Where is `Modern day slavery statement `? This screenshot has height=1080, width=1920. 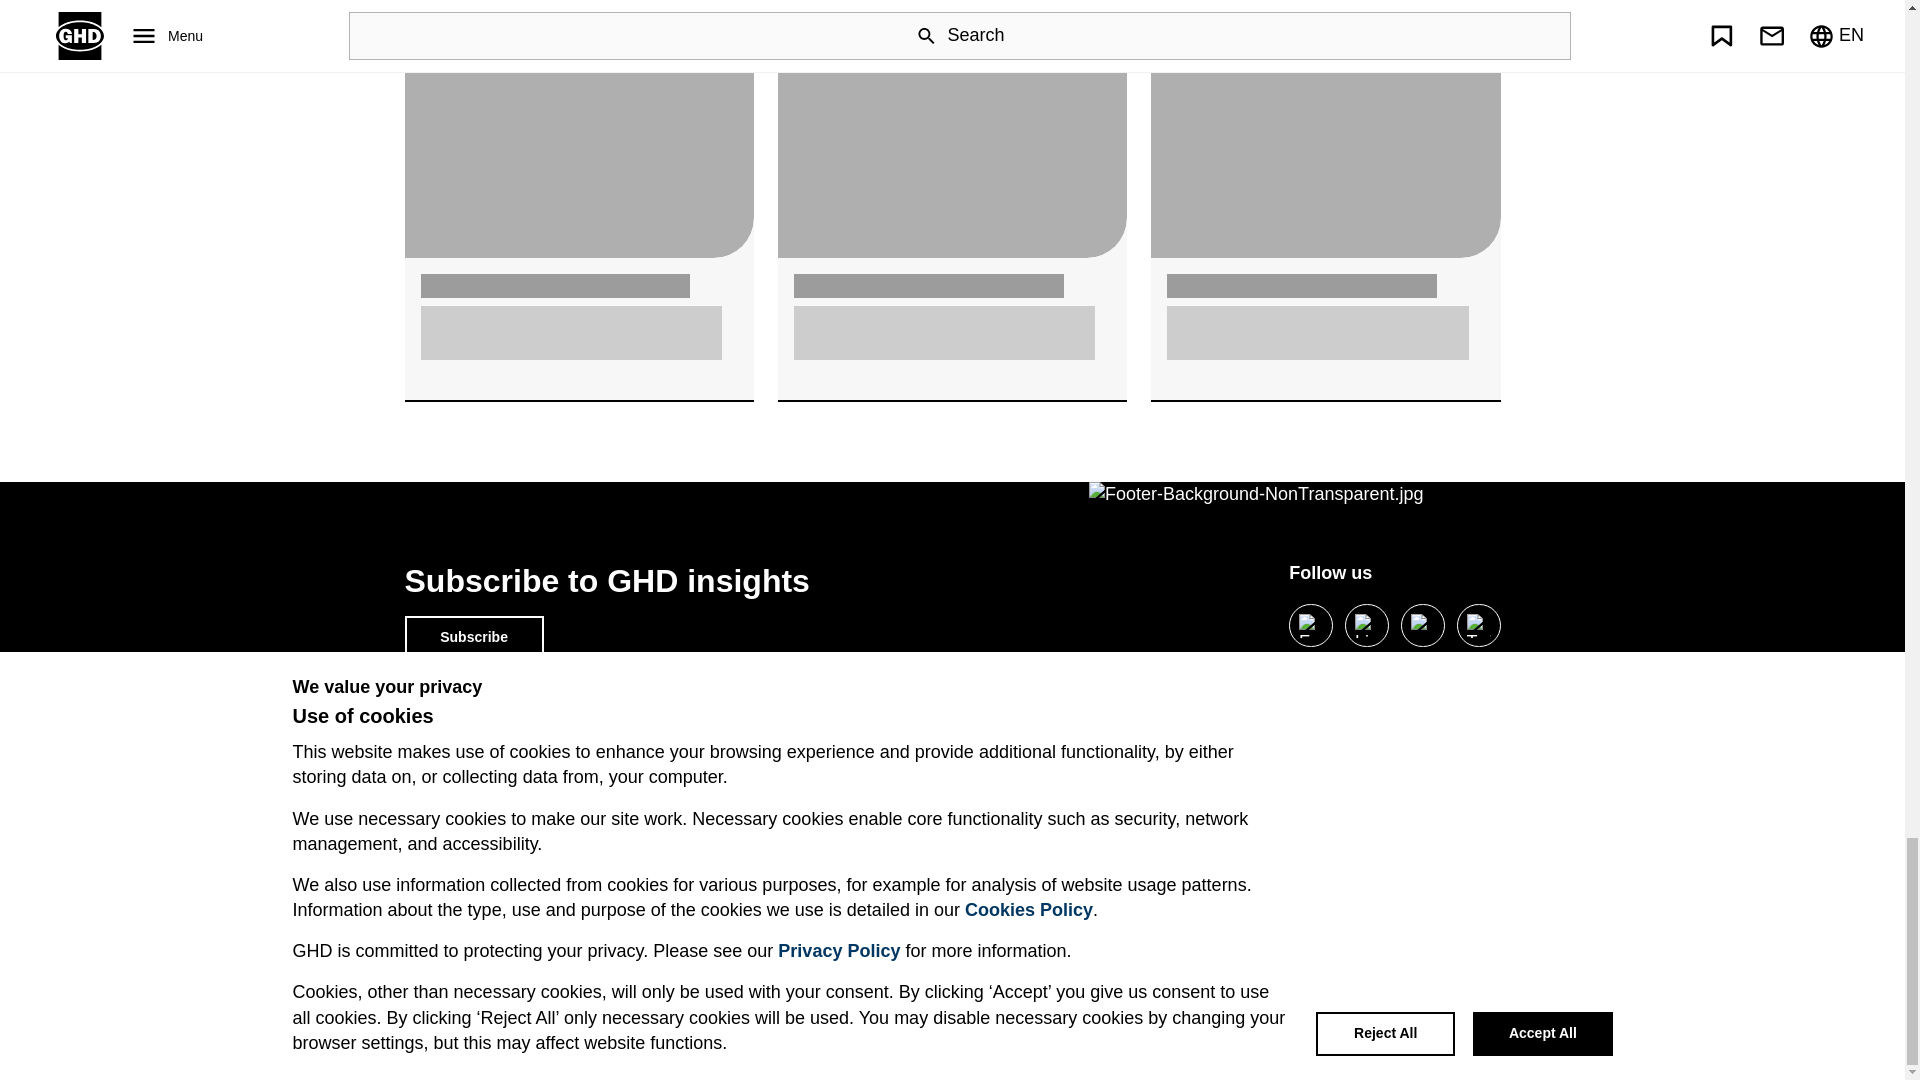
Modern day slavery statement  is located at coordinates (777, 799).